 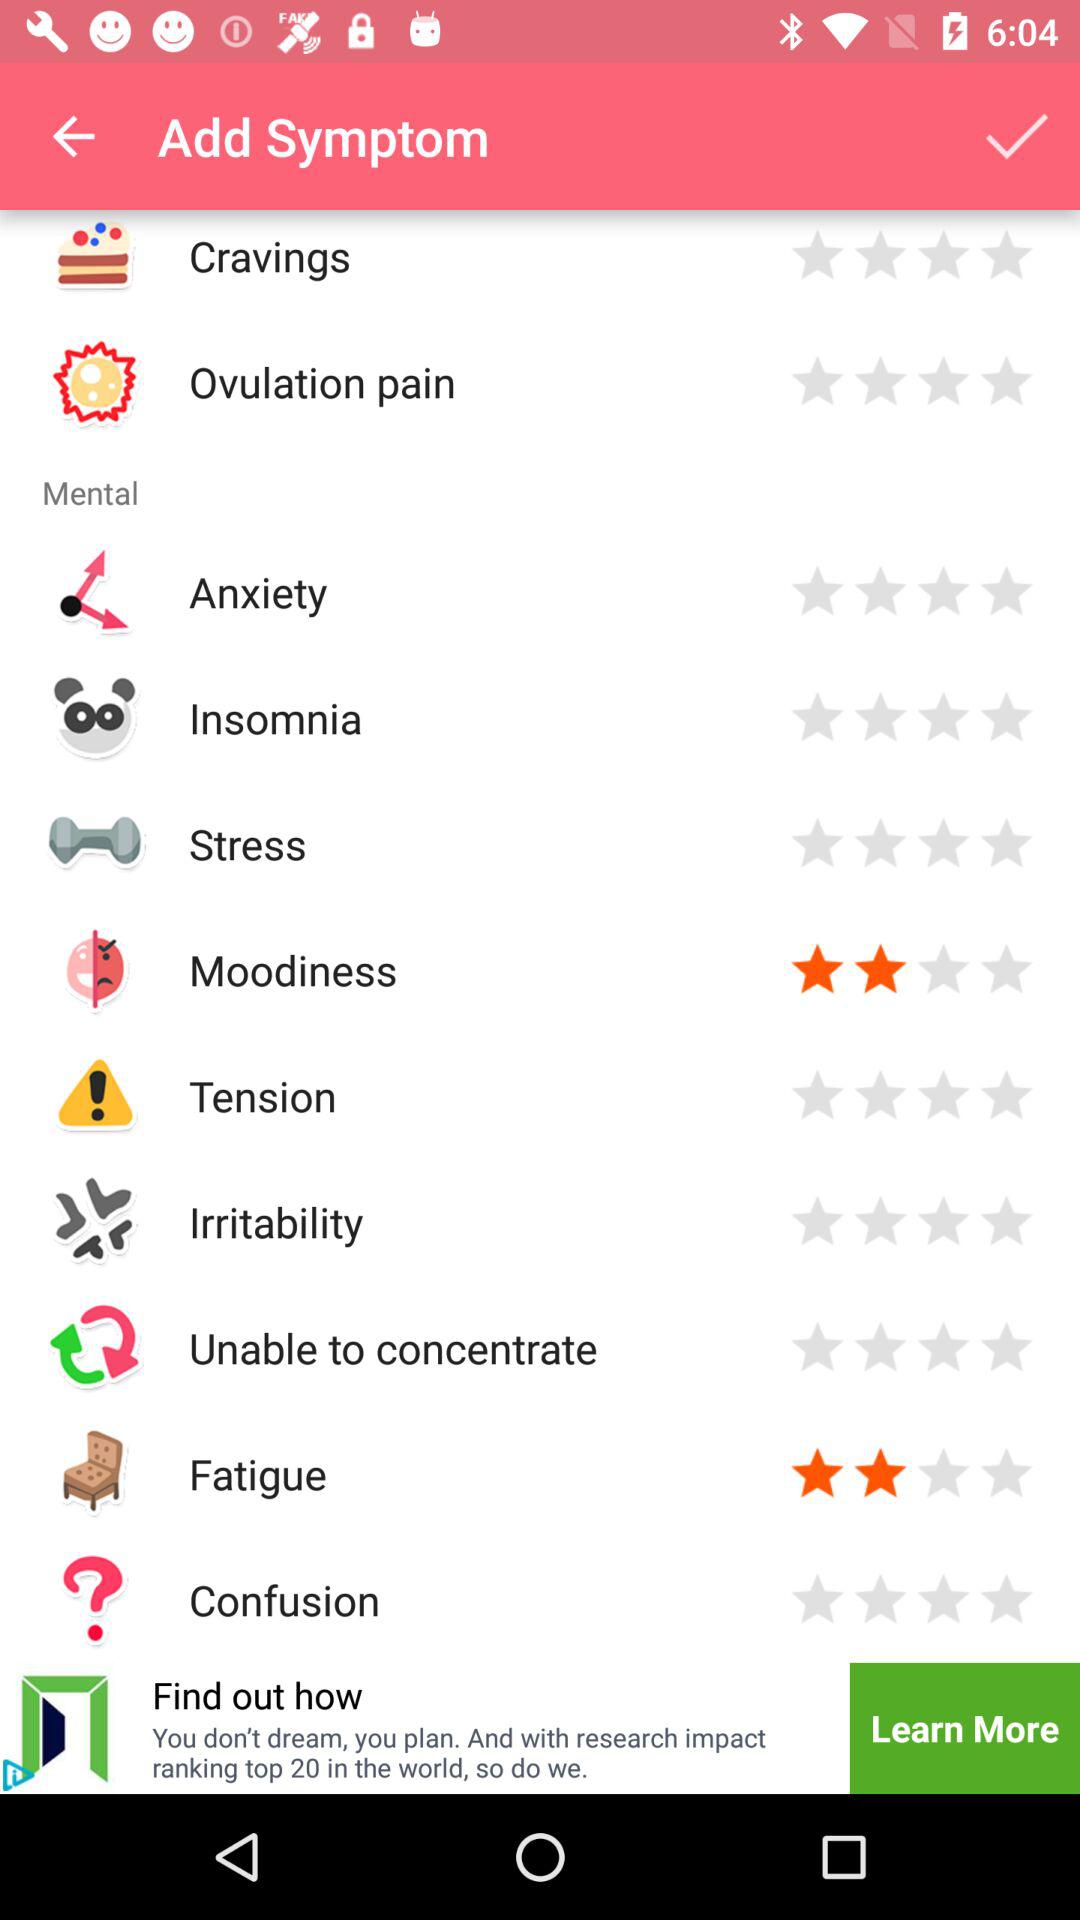 I want to click on rate 1 star, so click(x=818, y=1348).